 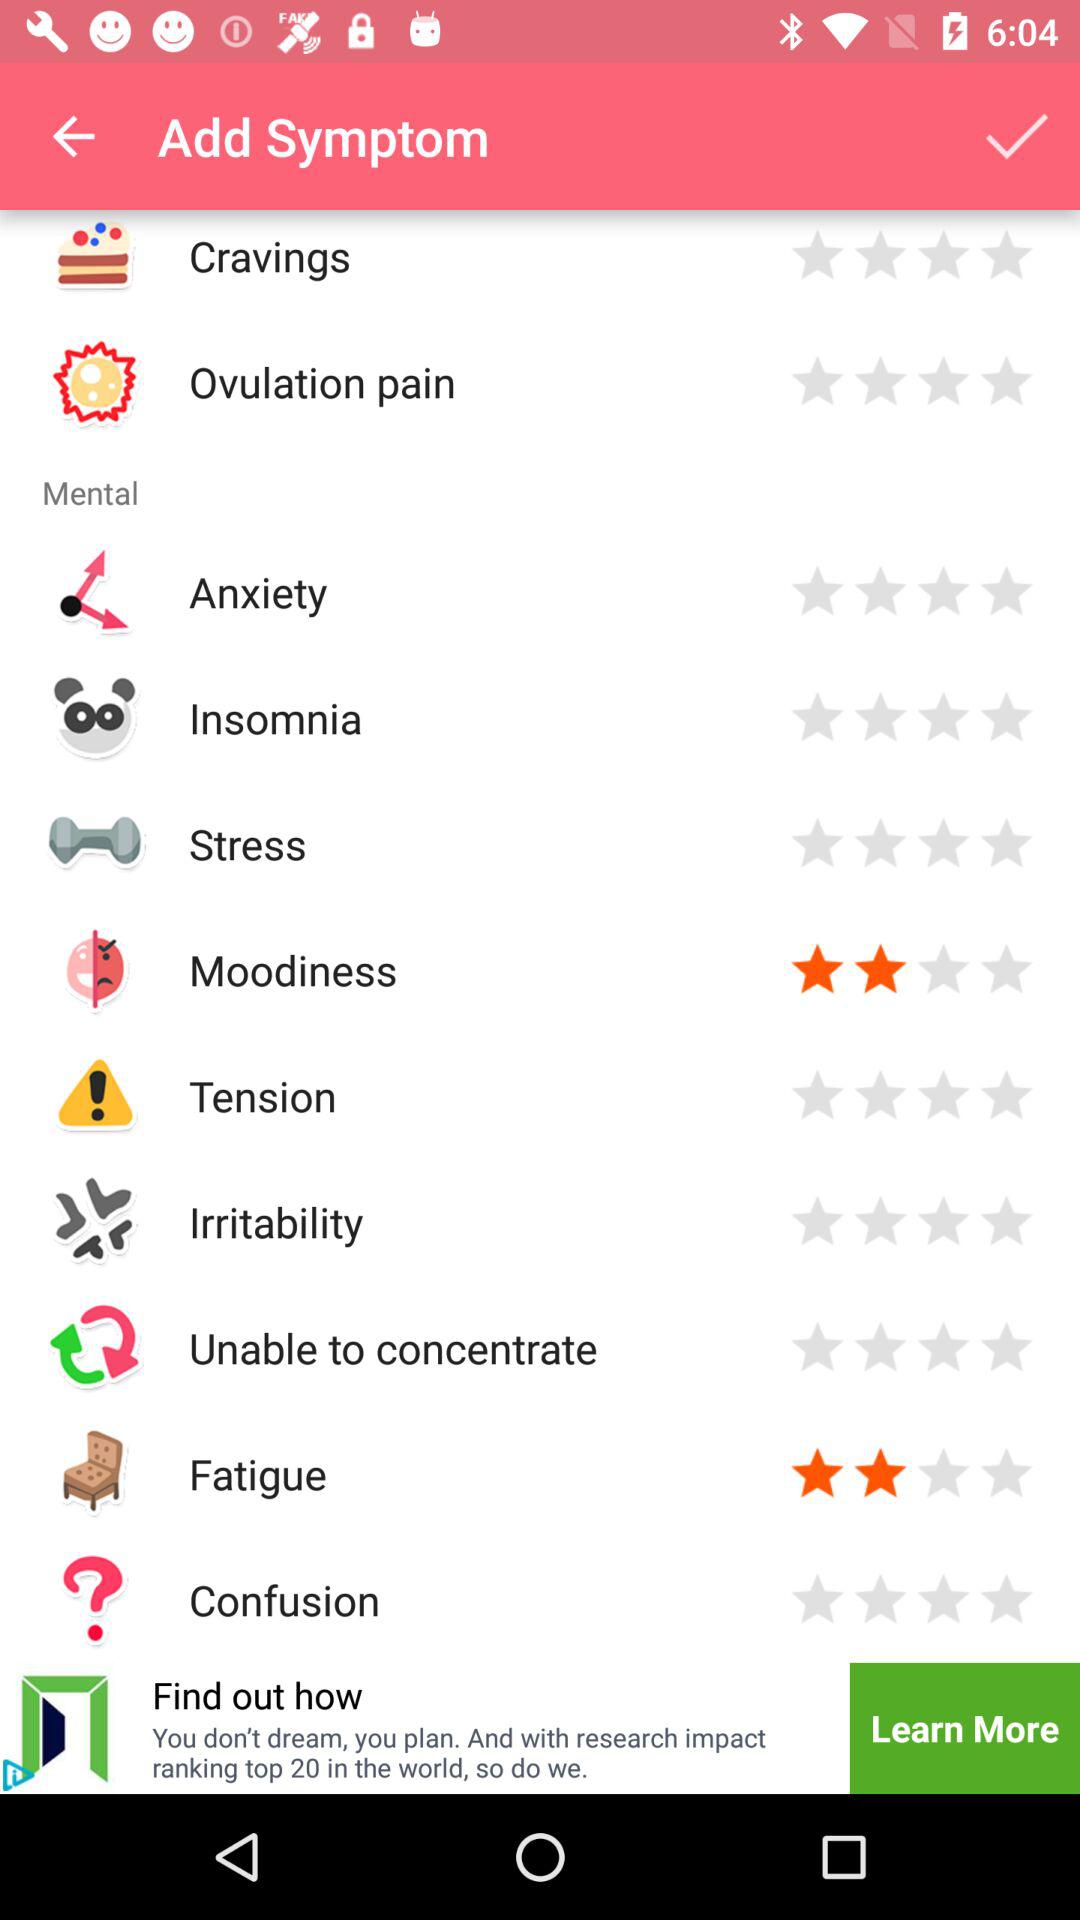 I want to click on rate 1 star, so click(x=818, y=1348).